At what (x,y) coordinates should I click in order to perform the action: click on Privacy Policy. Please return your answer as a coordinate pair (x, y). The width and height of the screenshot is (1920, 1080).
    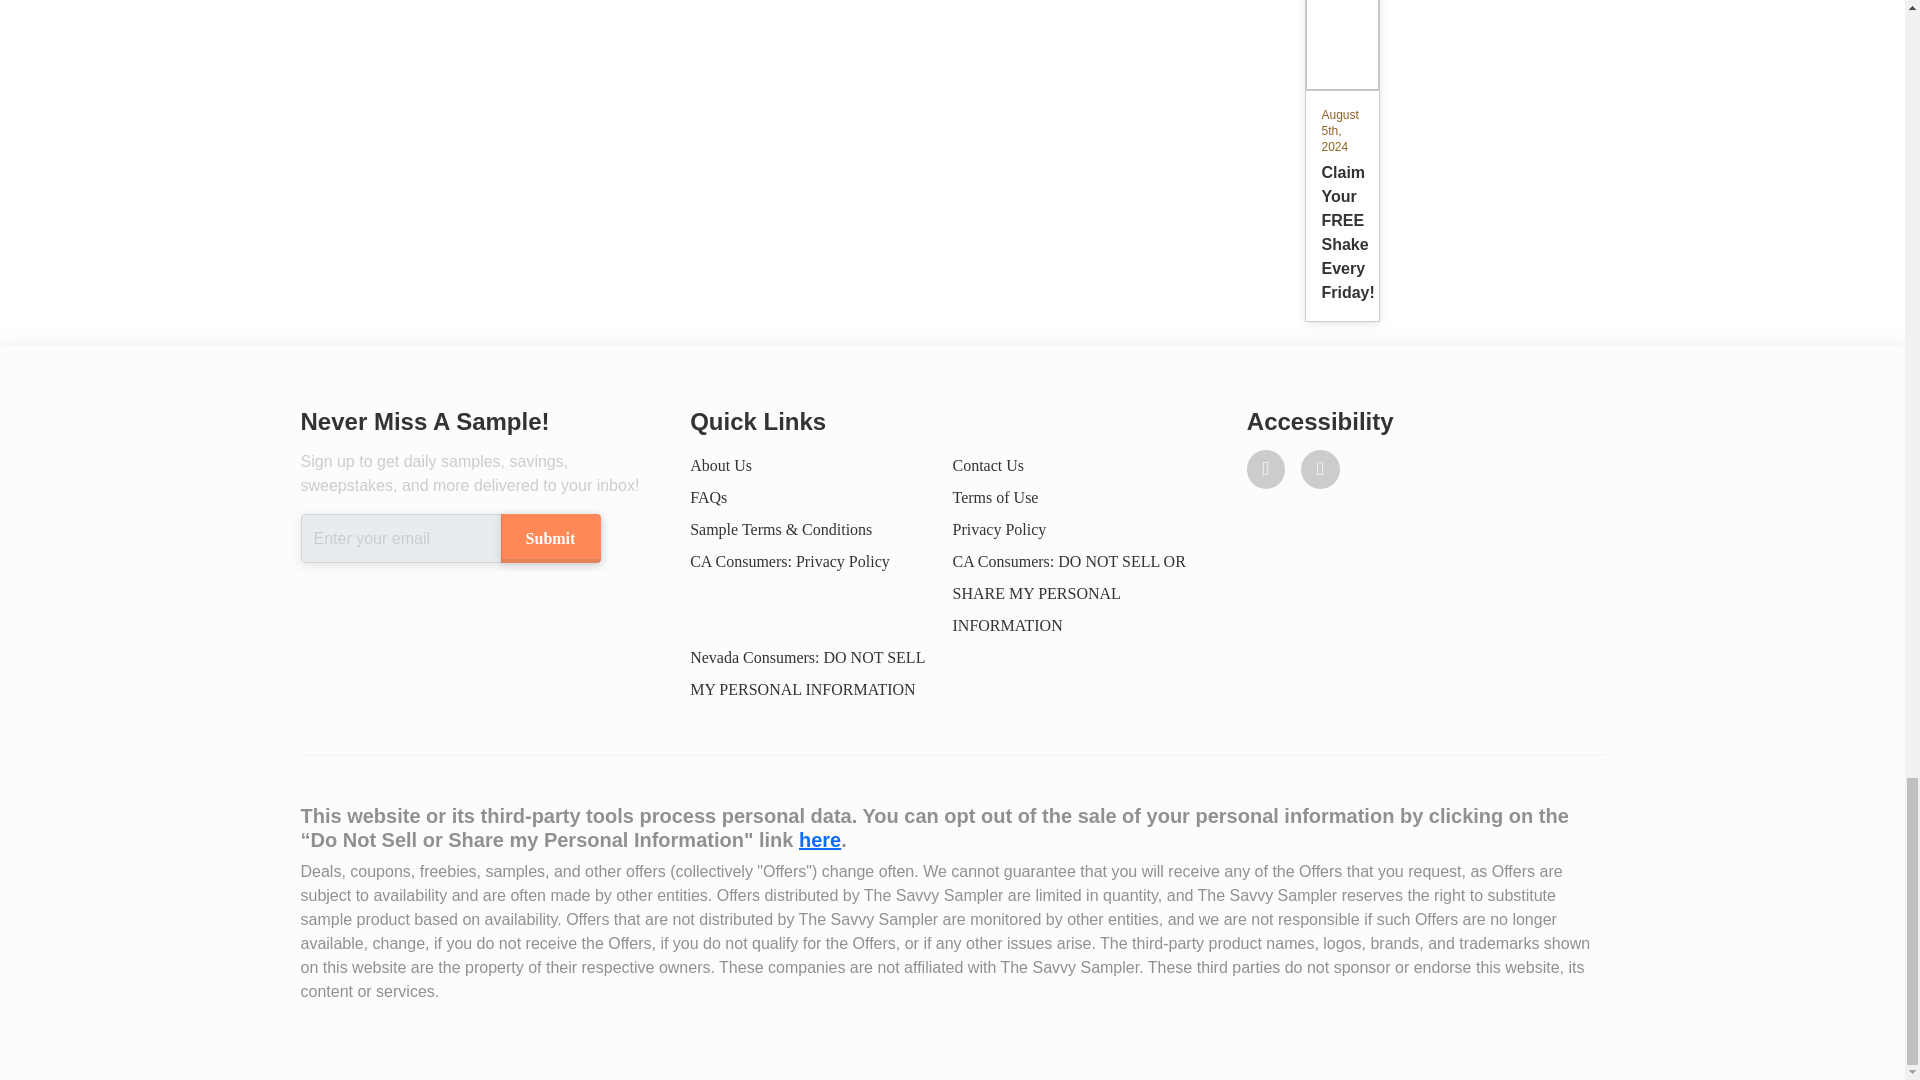
    Looking at the image, I should click on (1340, 149).